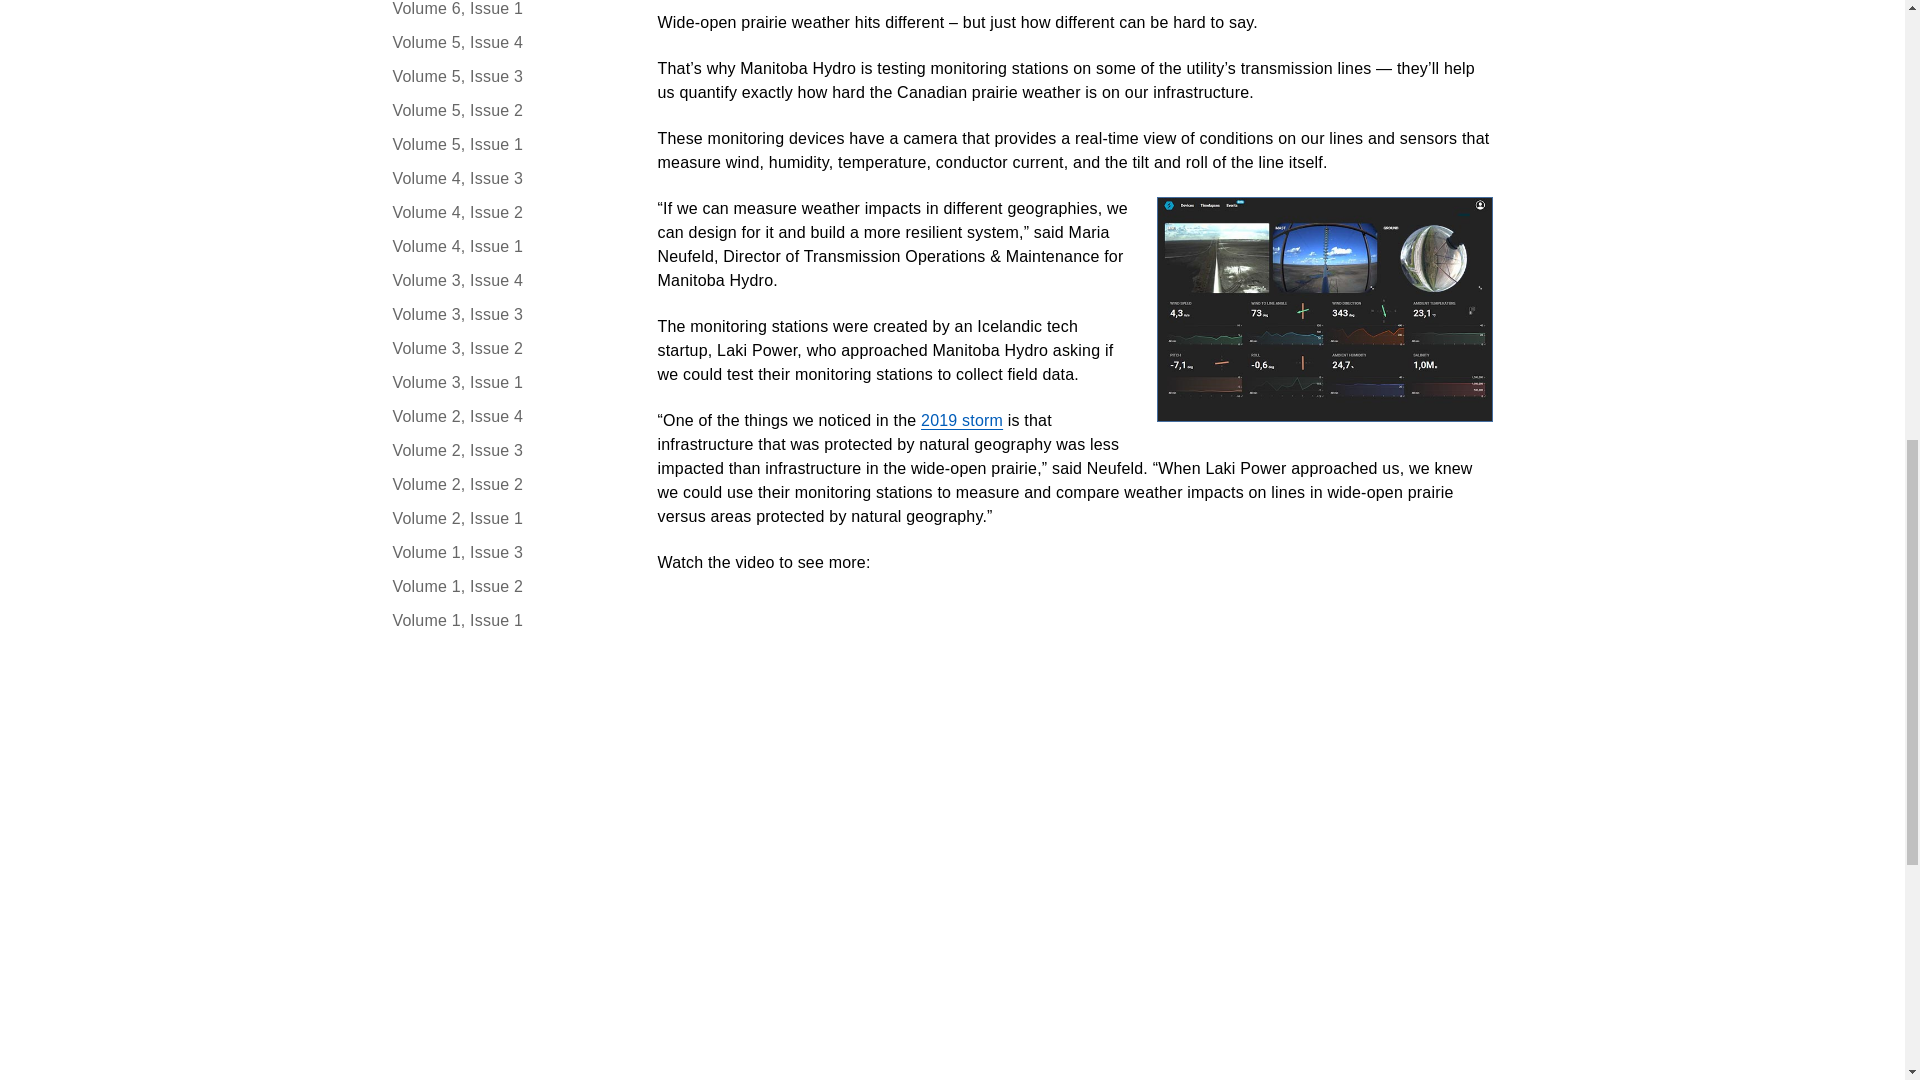 This screenshot has height=1080, width=1920. What do you see at coordinates (504, 450) in the screenshot?
I see `Volume 2, Issue 3` at bounding box center [504, 450].